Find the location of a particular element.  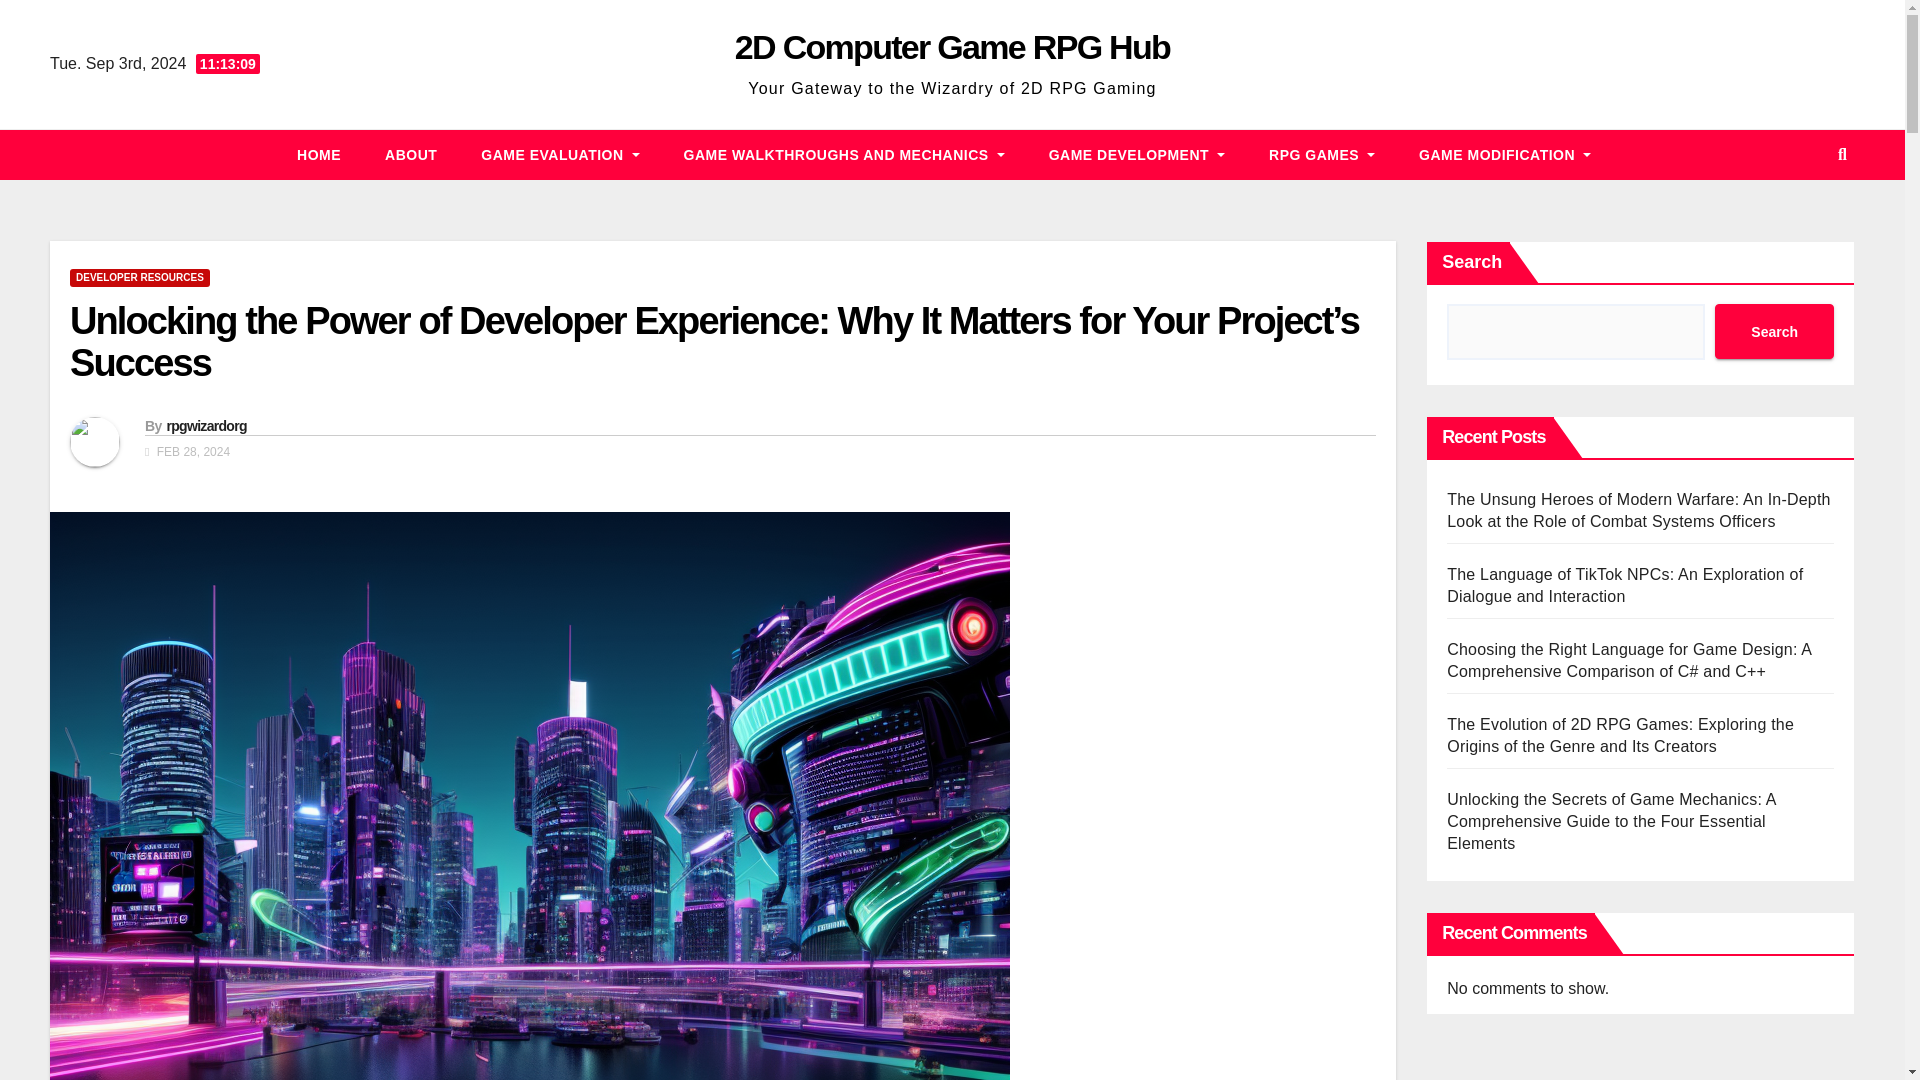

Game Evaluation is located at coordinates (559, 154).